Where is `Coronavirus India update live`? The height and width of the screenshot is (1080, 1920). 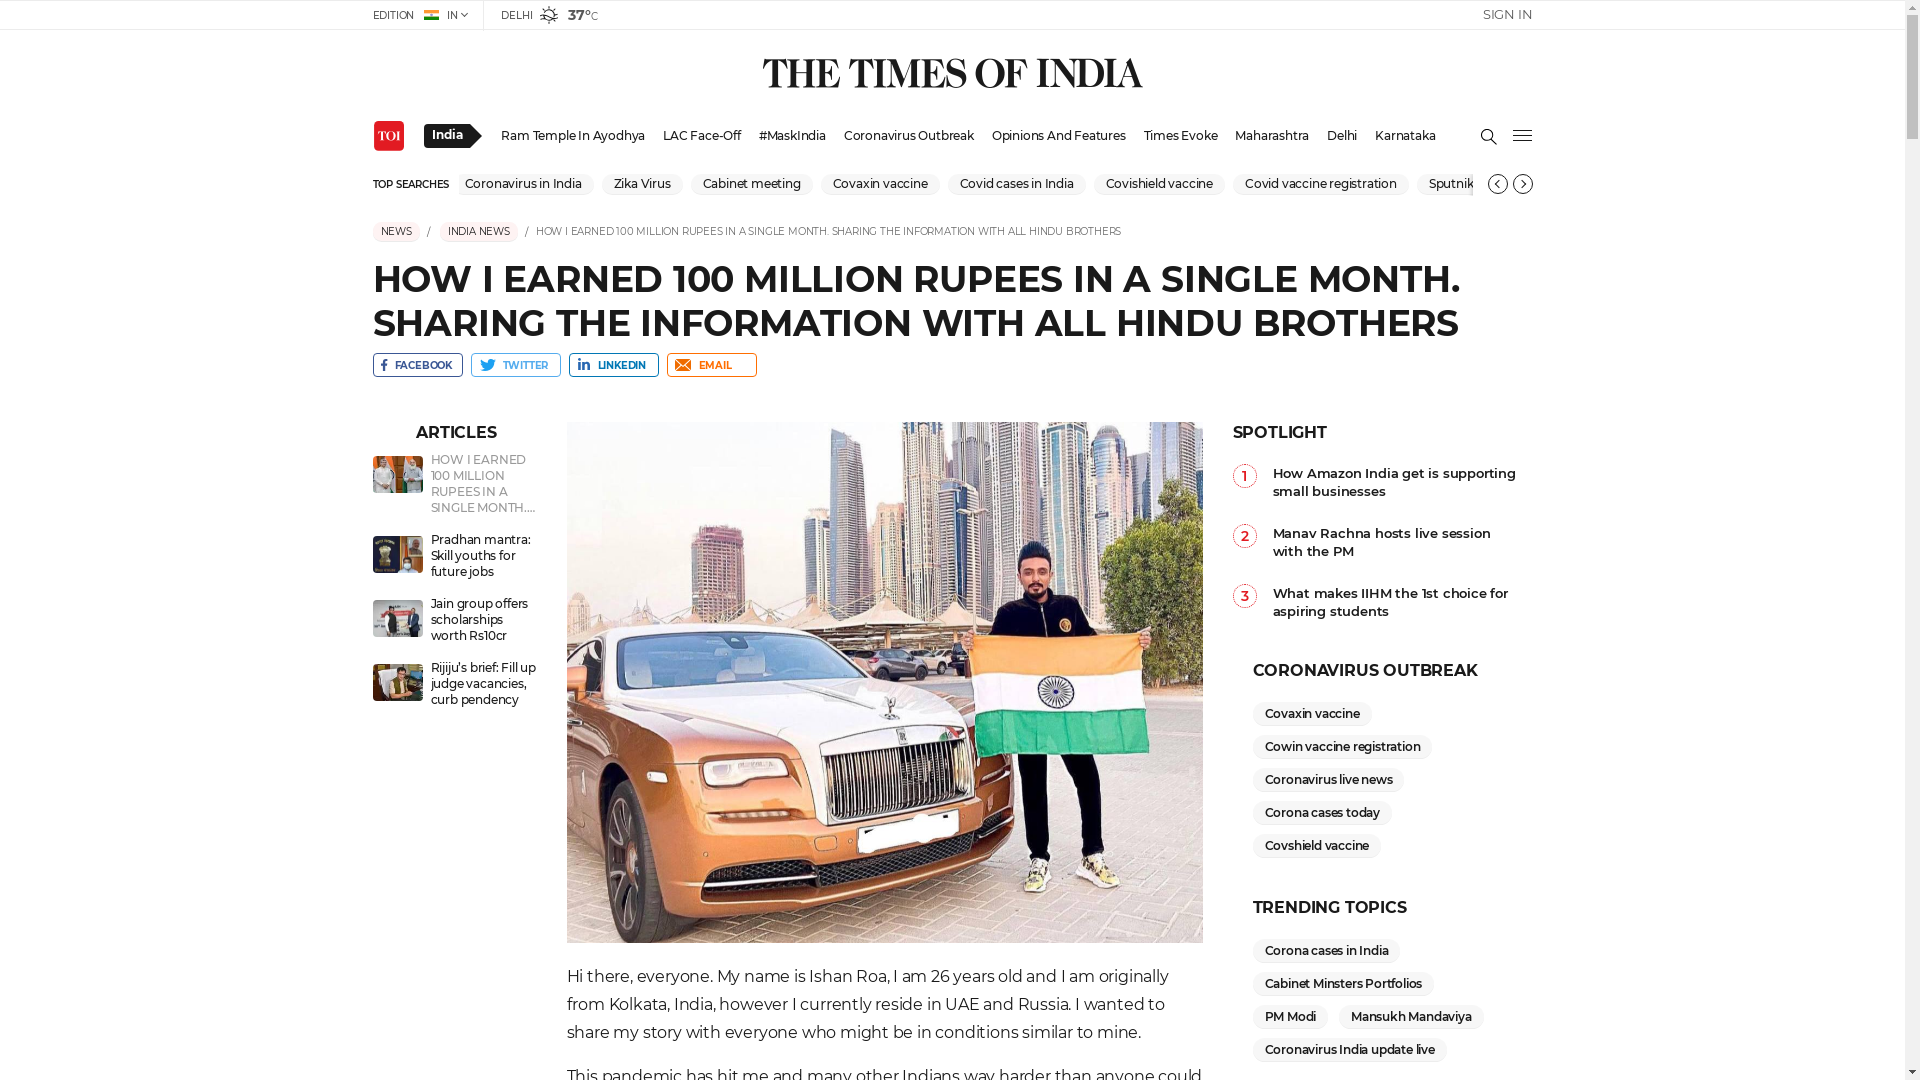 Coronavirus India update live is located at coordinates (1349, 1050).